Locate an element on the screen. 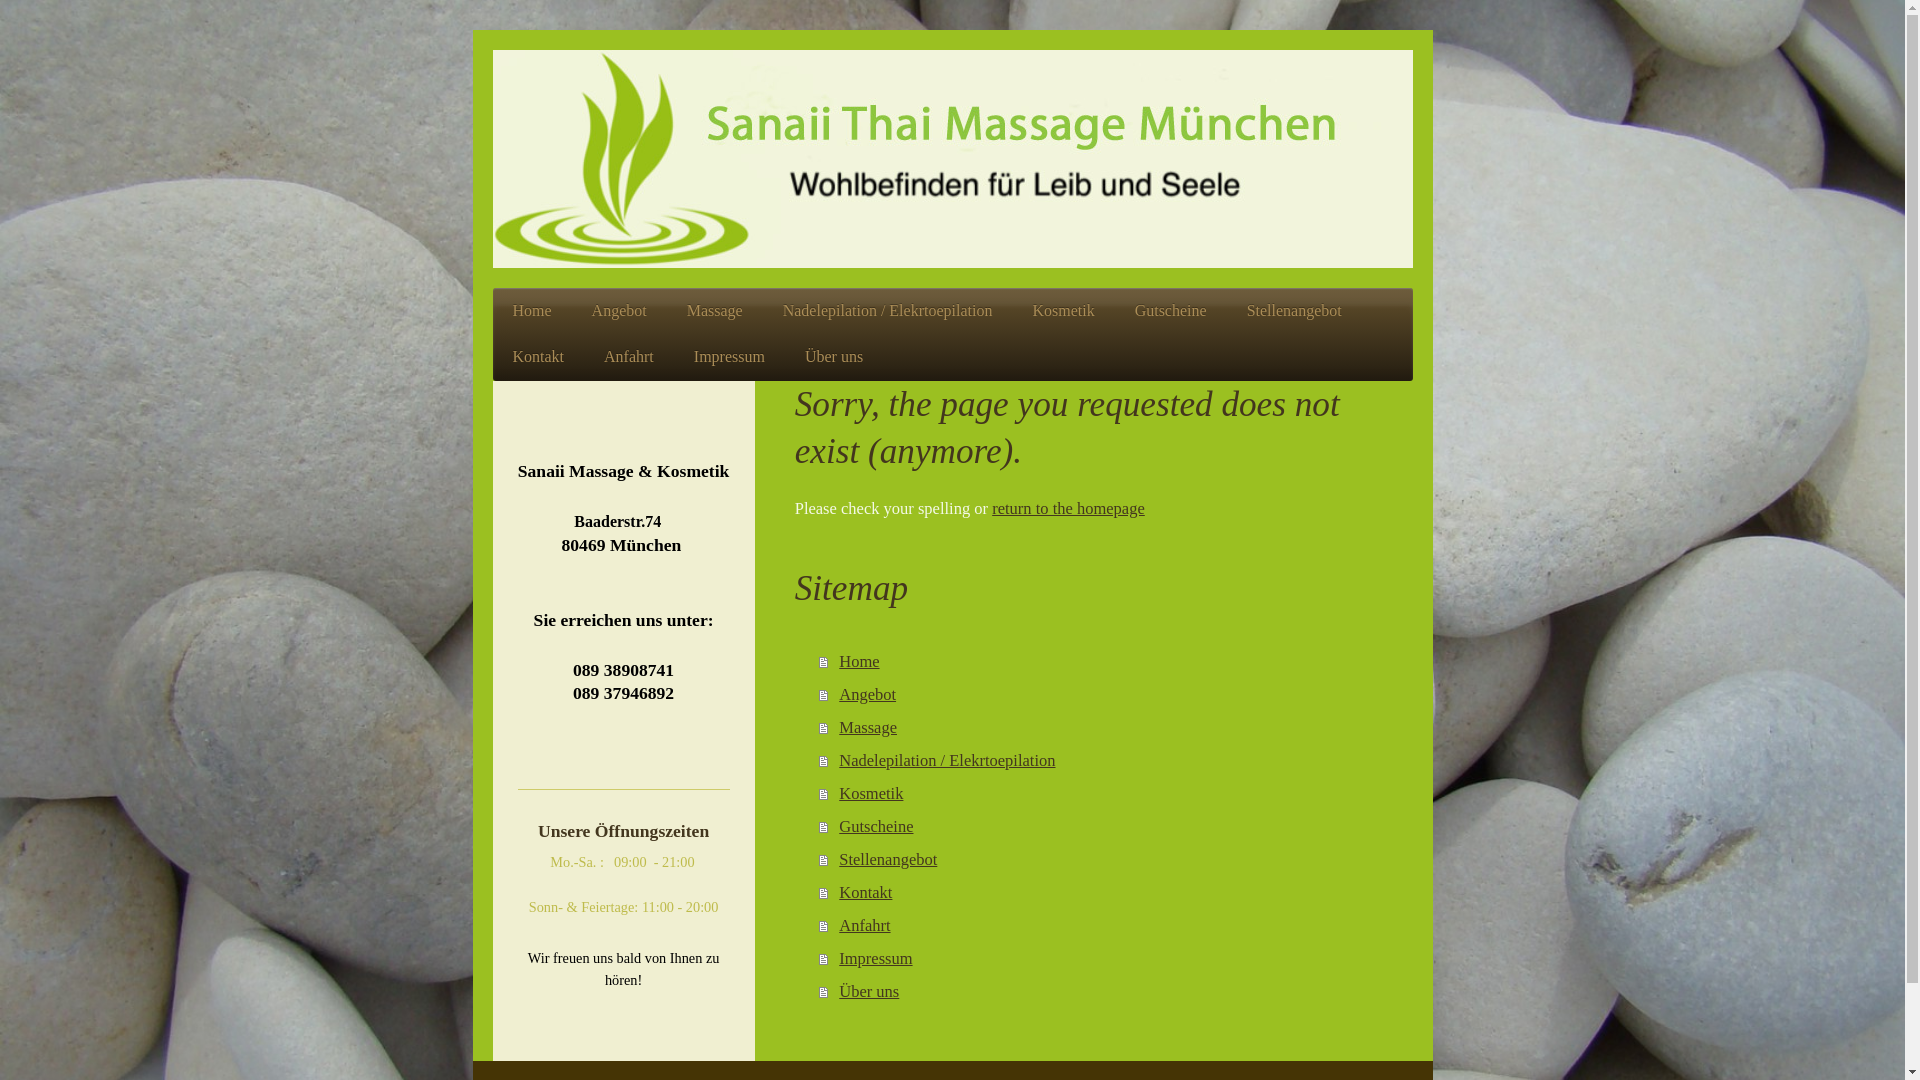 Image resolution: width=1920 pixels, height=1080 pixels. Massage is located at coordinates (715, 311).